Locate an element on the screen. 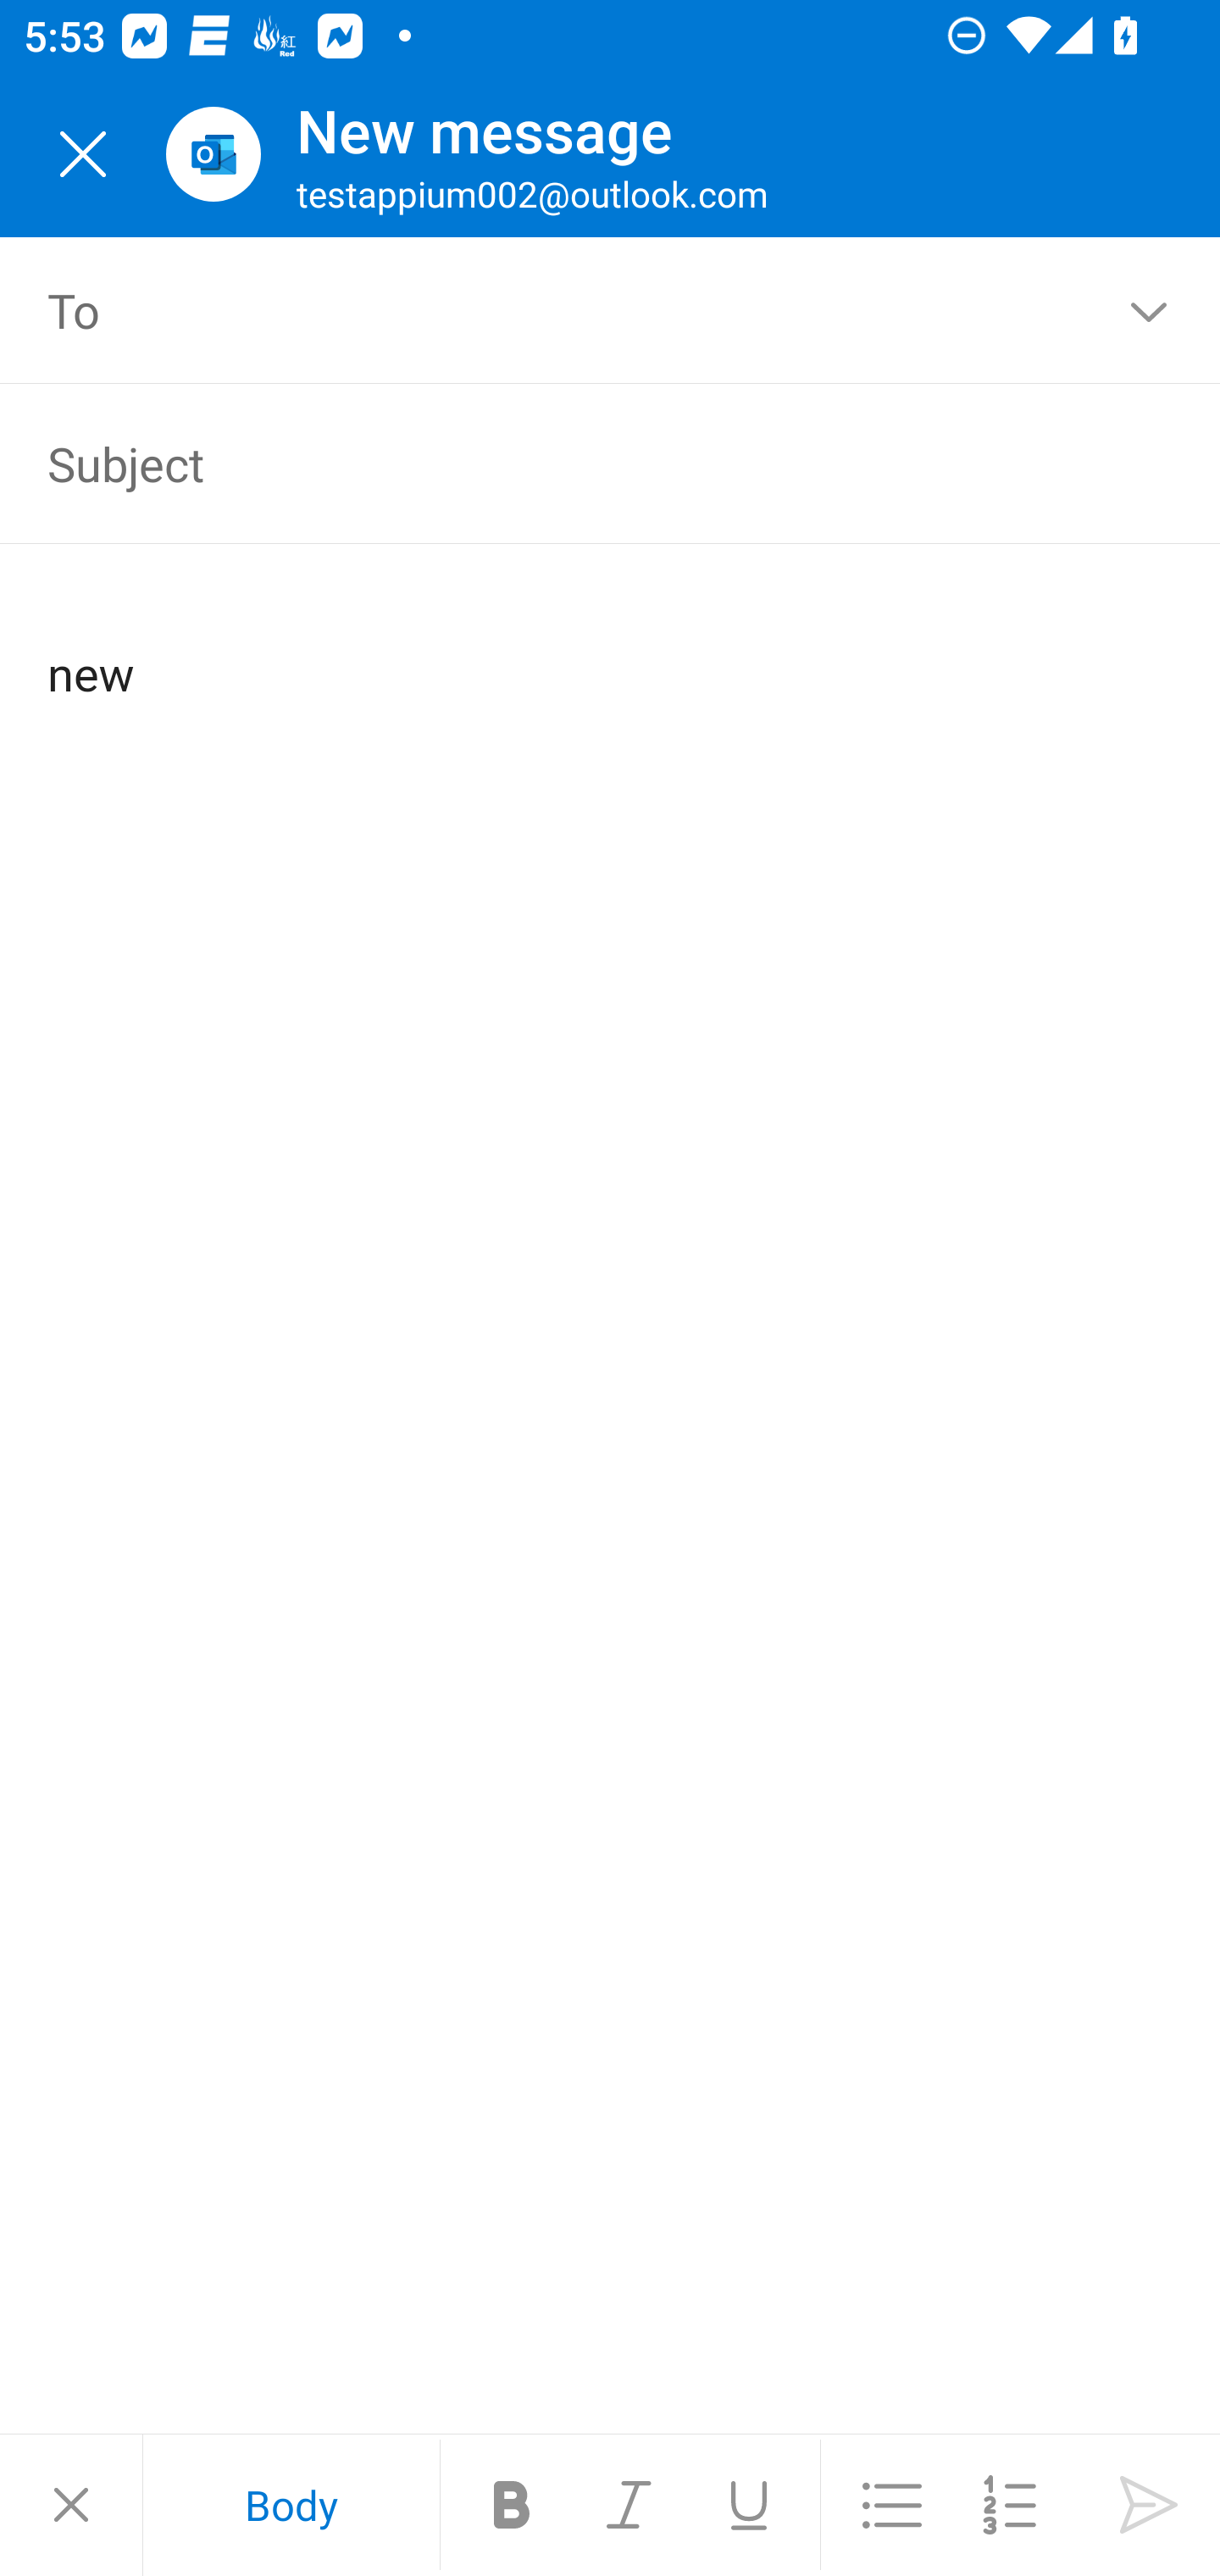  Close is located at coordinates (71, 2505).